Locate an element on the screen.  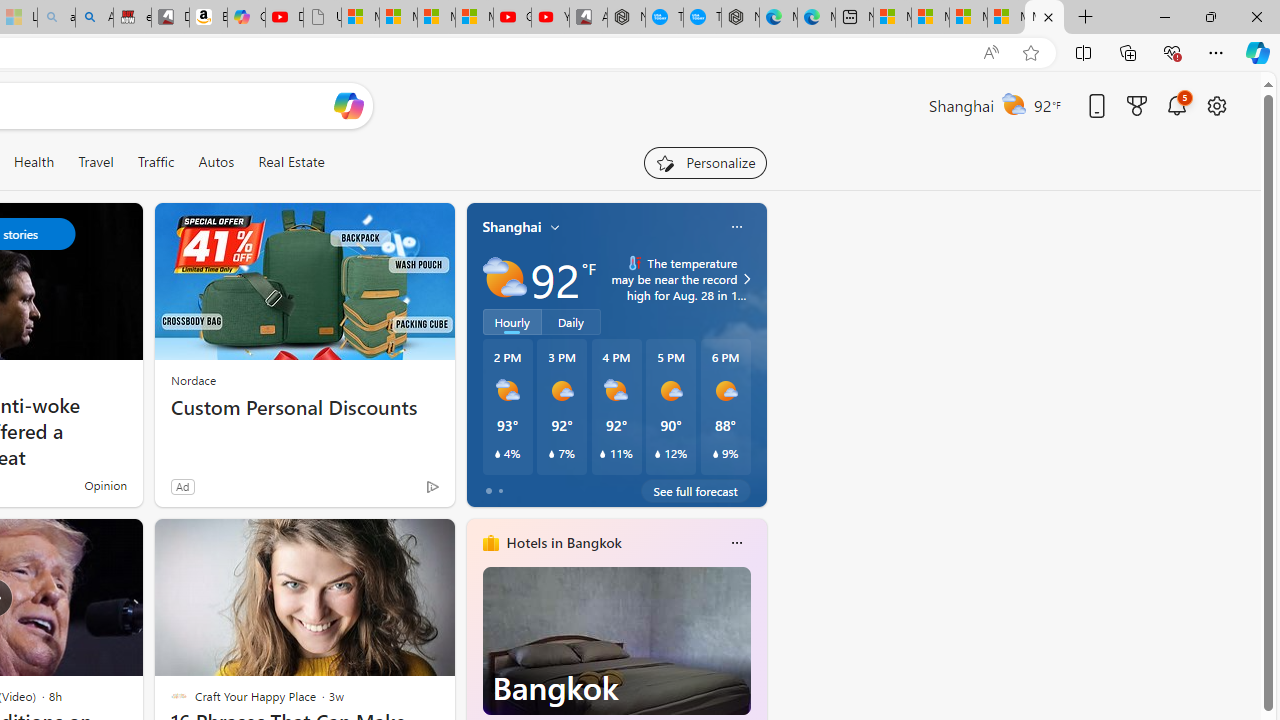
Untitled is located at coordinates (322, 18).